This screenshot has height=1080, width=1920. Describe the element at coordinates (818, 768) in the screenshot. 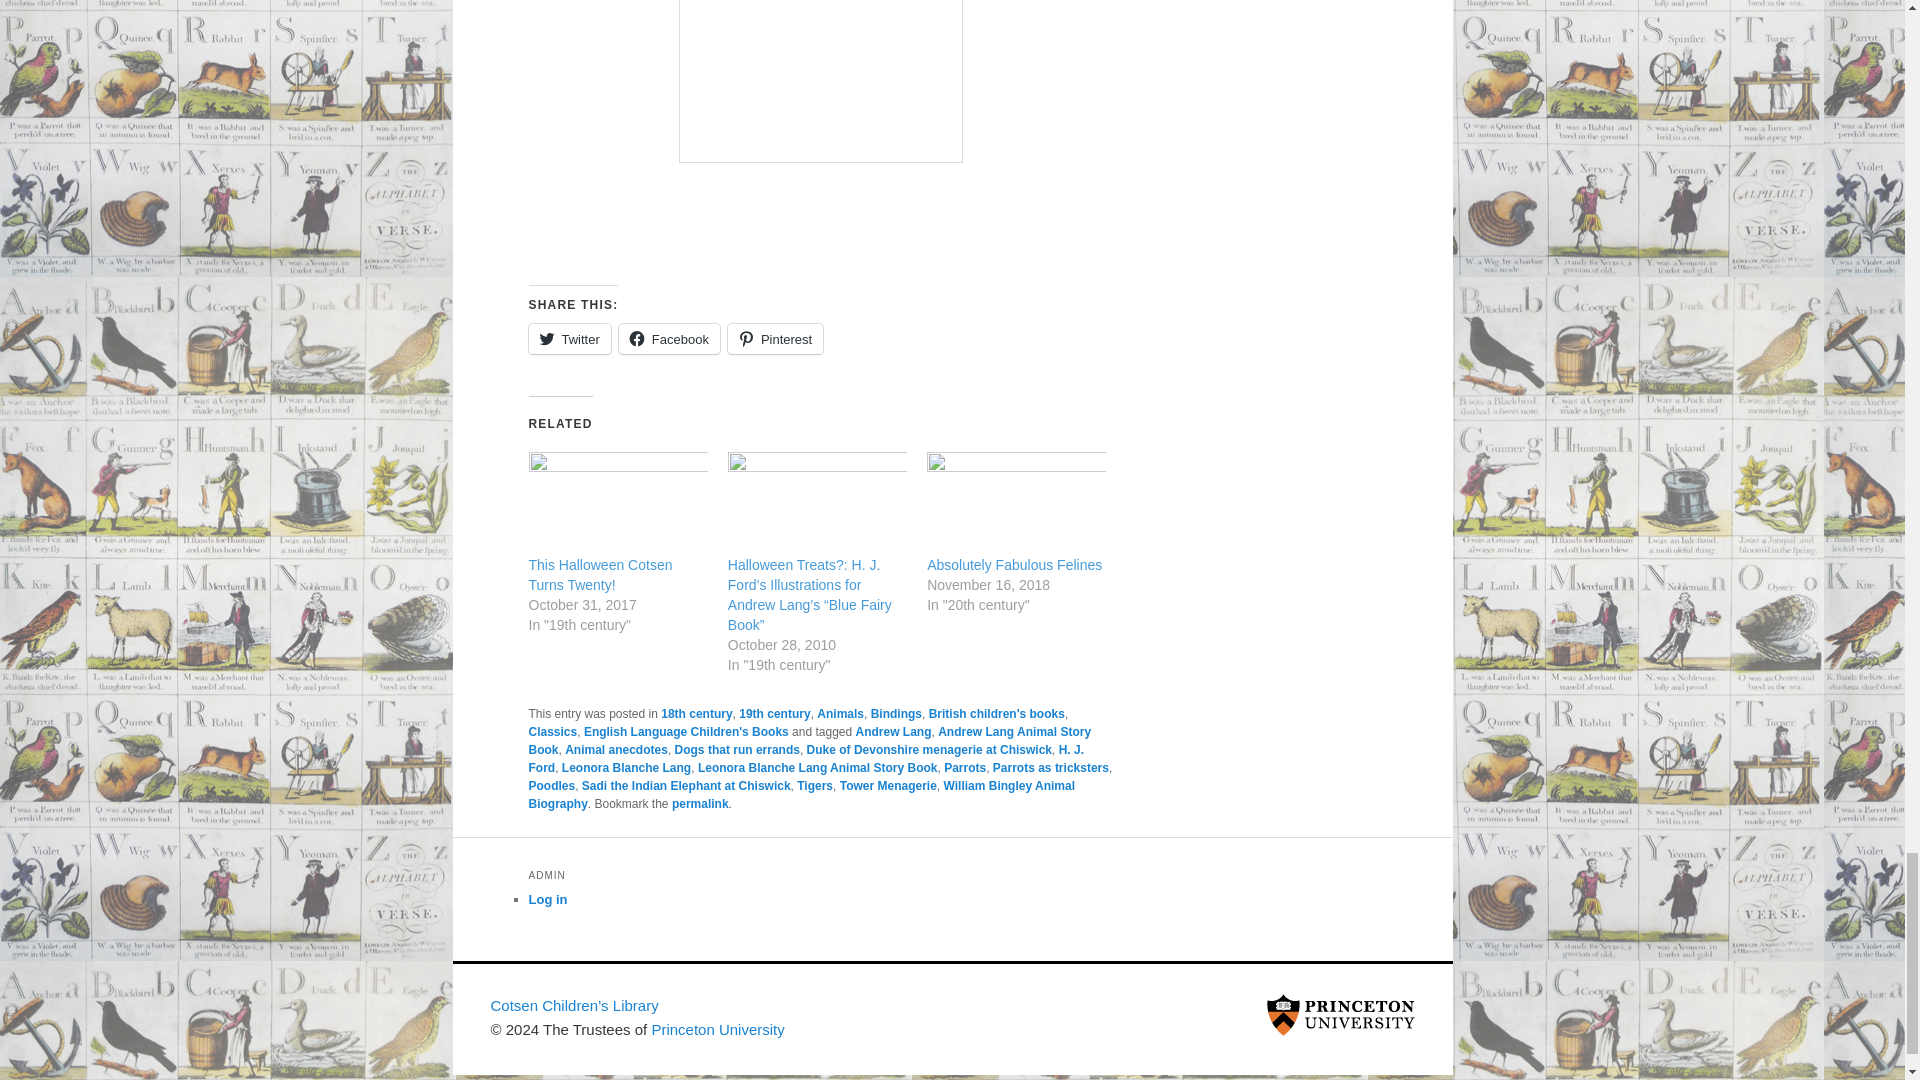

I see `Leonora Blanche Lang Animal Story Book` at that location.